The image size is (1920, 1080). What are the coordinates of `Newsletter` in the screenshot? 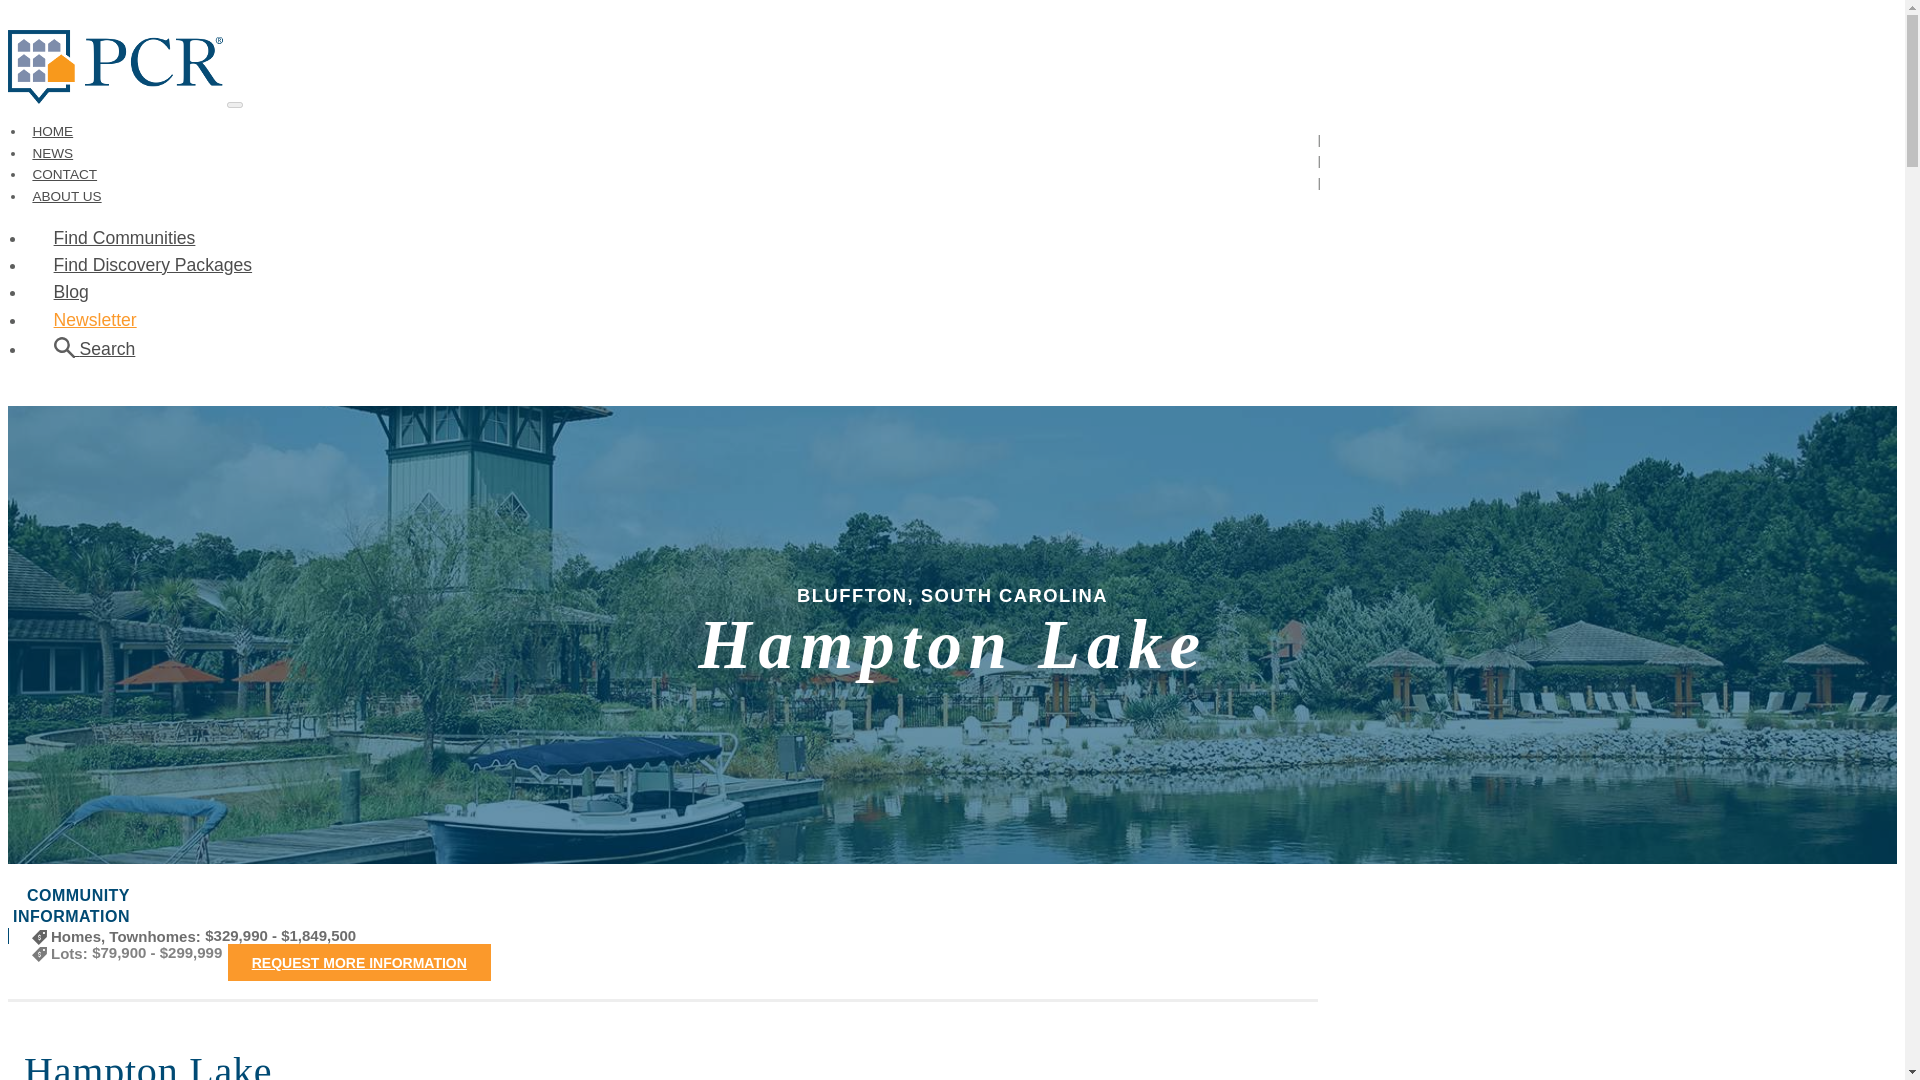 It's located at (94, 320).